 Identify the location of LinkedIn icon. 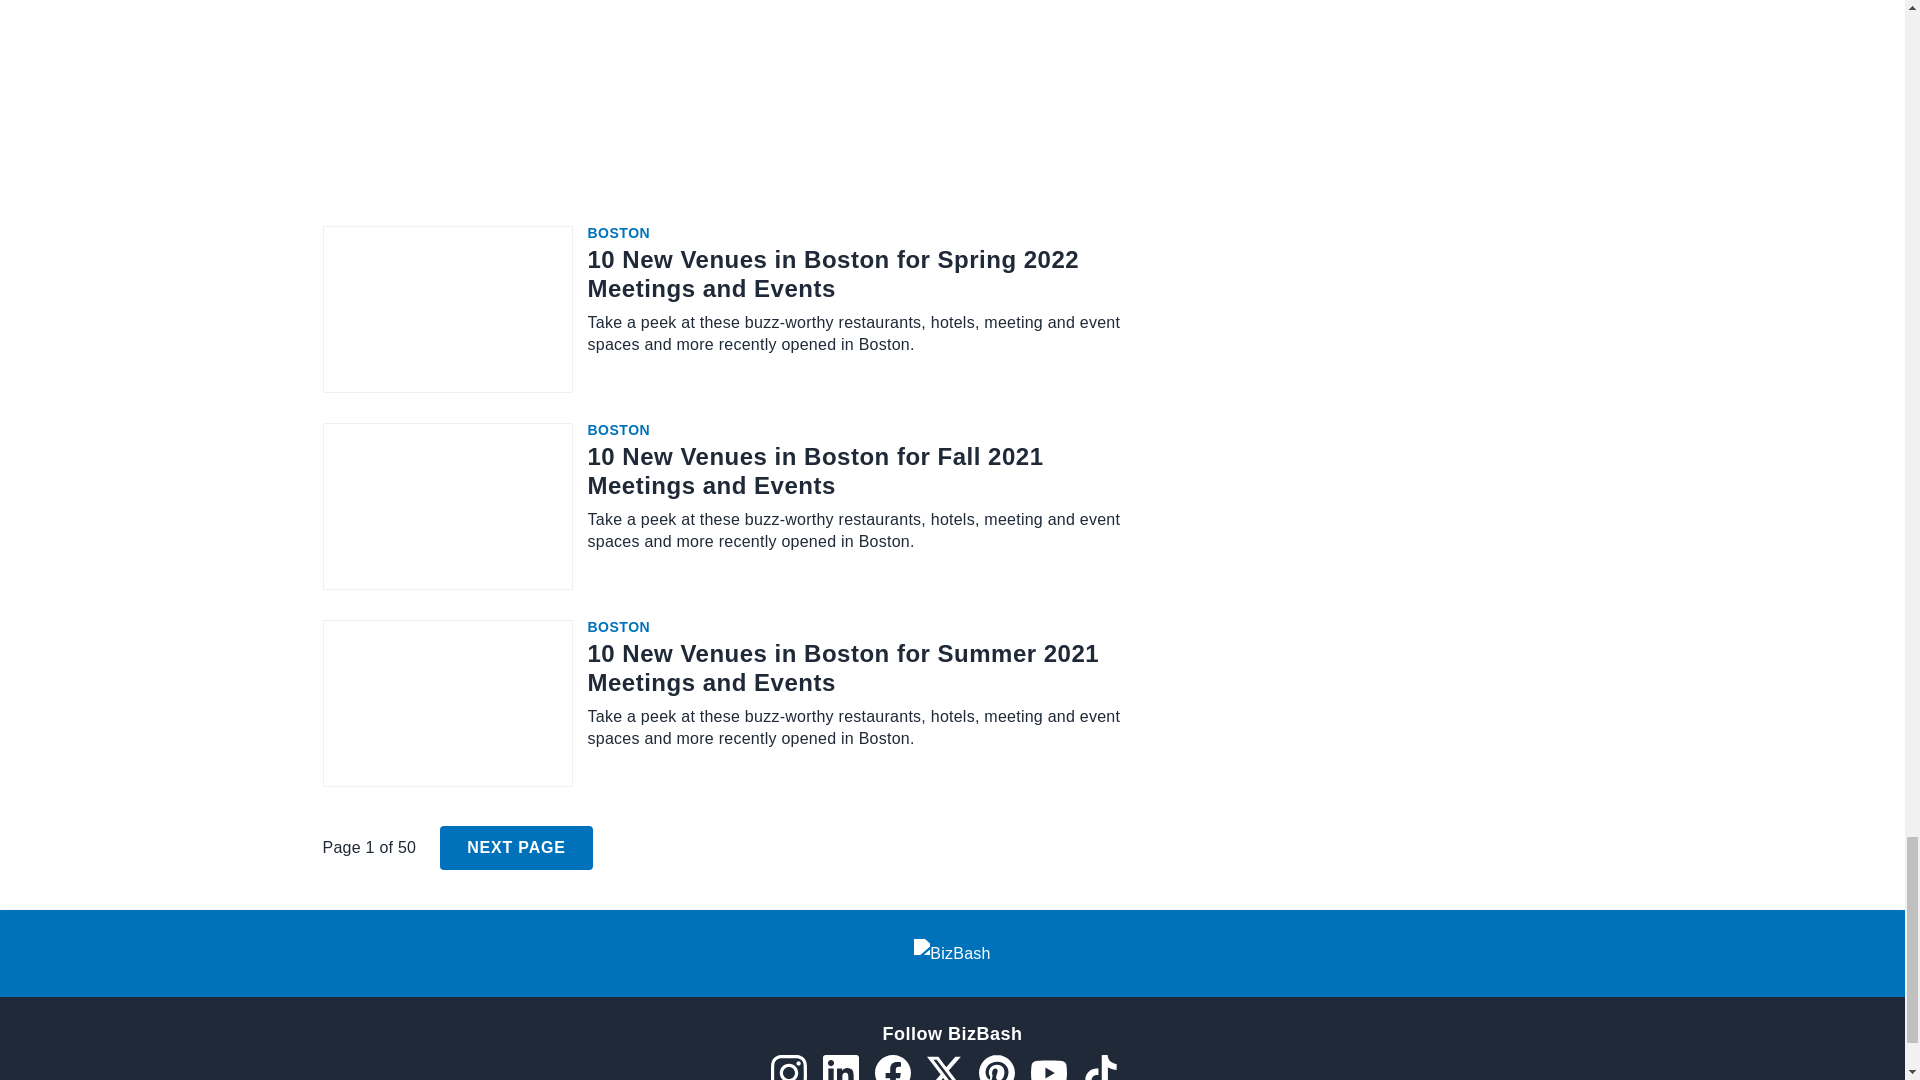
(840, 1068).